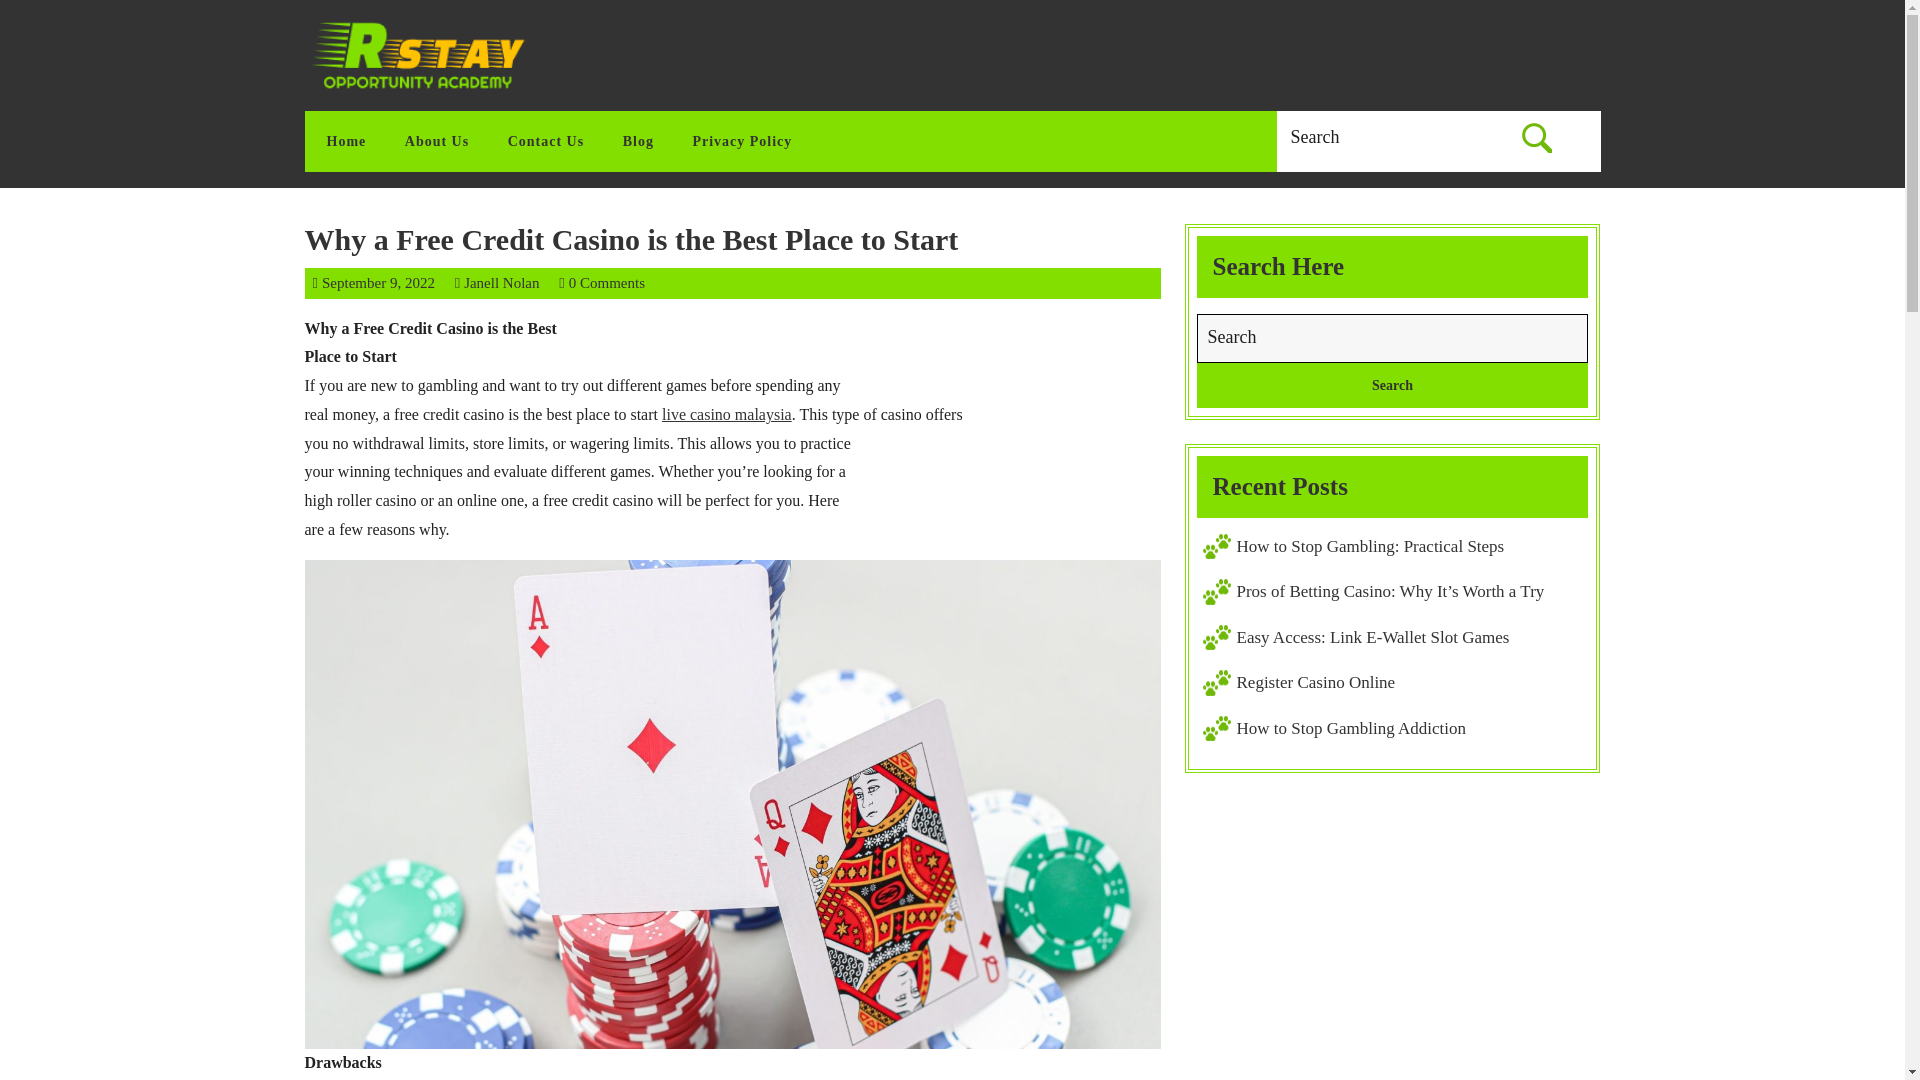 This screenshot has height=1080, width=1920. Describe the element at coordinates (749, 141) in the screenshot. I see `Privacy Policy` at that location.